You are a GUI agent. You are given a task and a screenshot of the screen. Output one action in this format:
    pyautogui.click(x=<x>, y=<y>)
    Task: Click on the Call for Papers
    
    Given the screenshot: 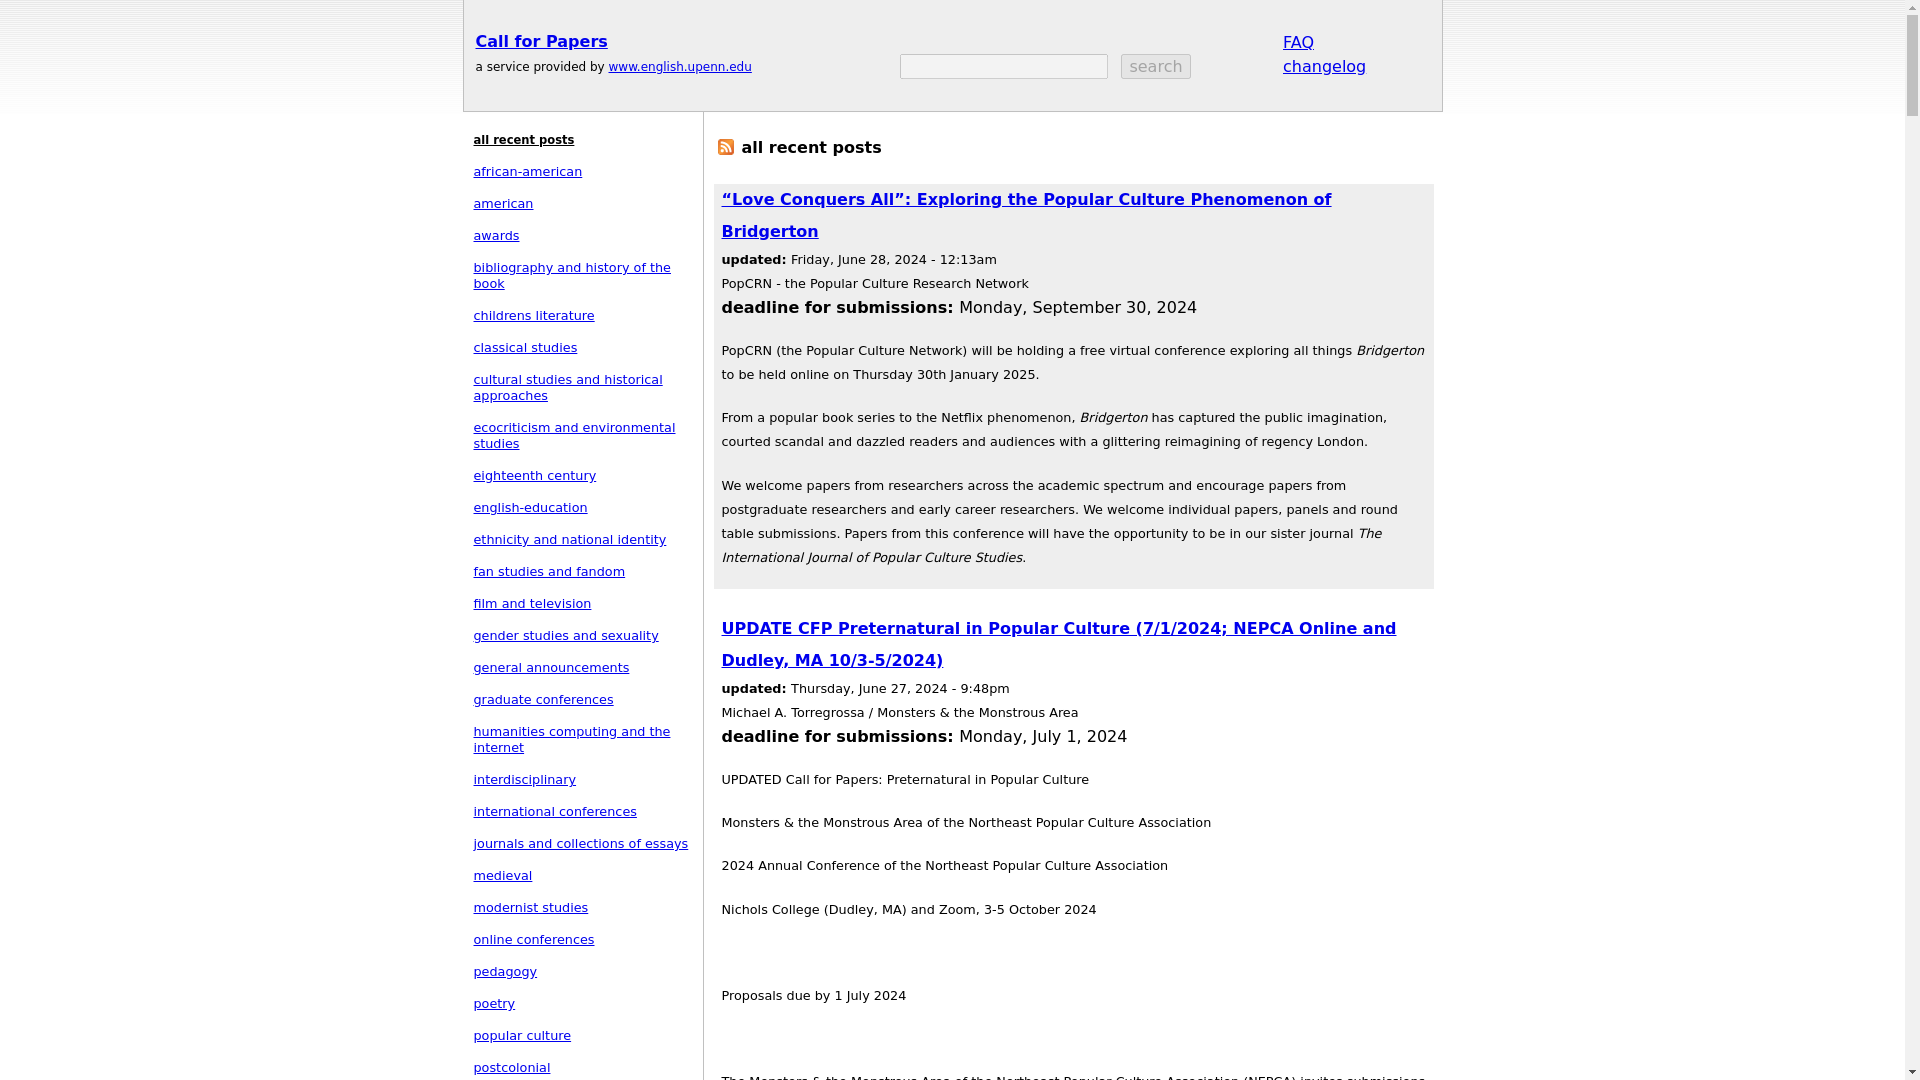 What is the action you would take?
    pyautogui.click(x=542, y=41)
    